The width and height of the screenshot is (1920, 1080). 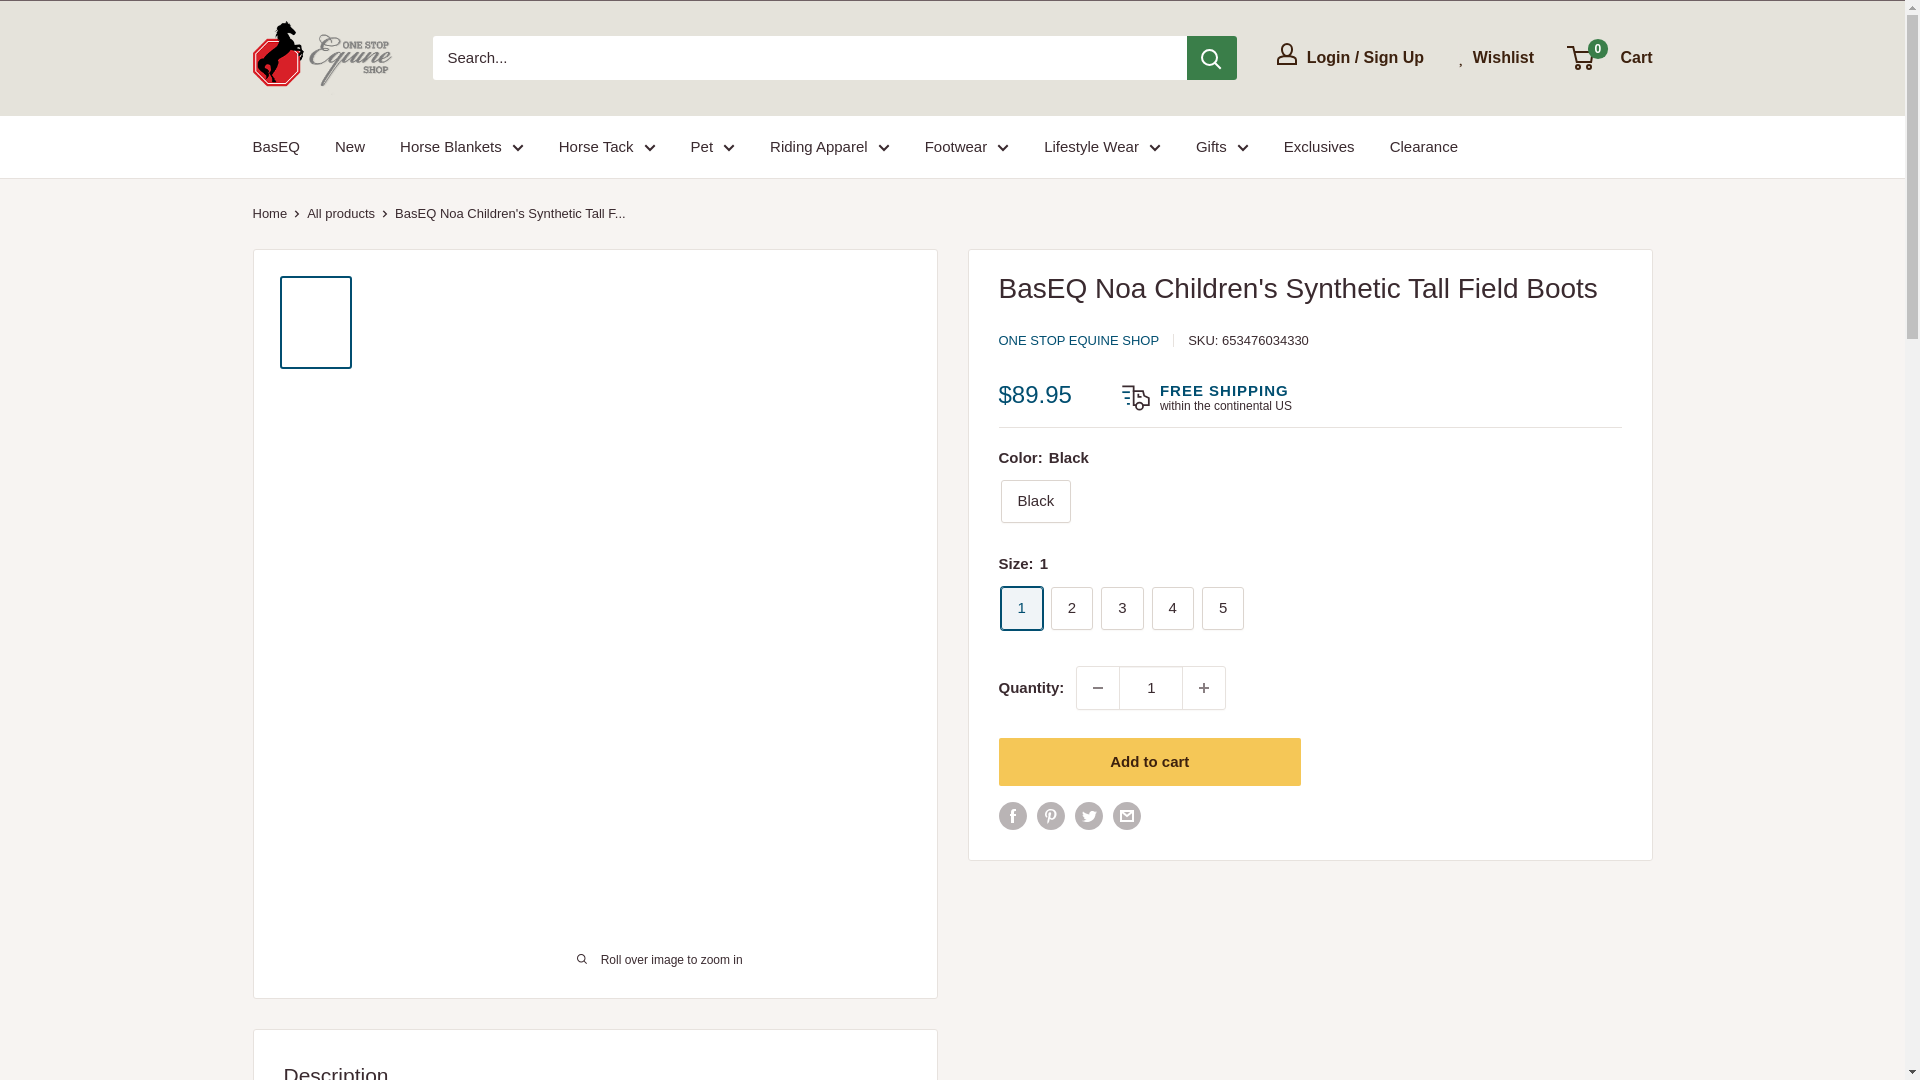 What do you see at coordinates (1098, 688) in the screenshot?
I see `Decrease quantity by 1` at bounding box center [1098, 688].